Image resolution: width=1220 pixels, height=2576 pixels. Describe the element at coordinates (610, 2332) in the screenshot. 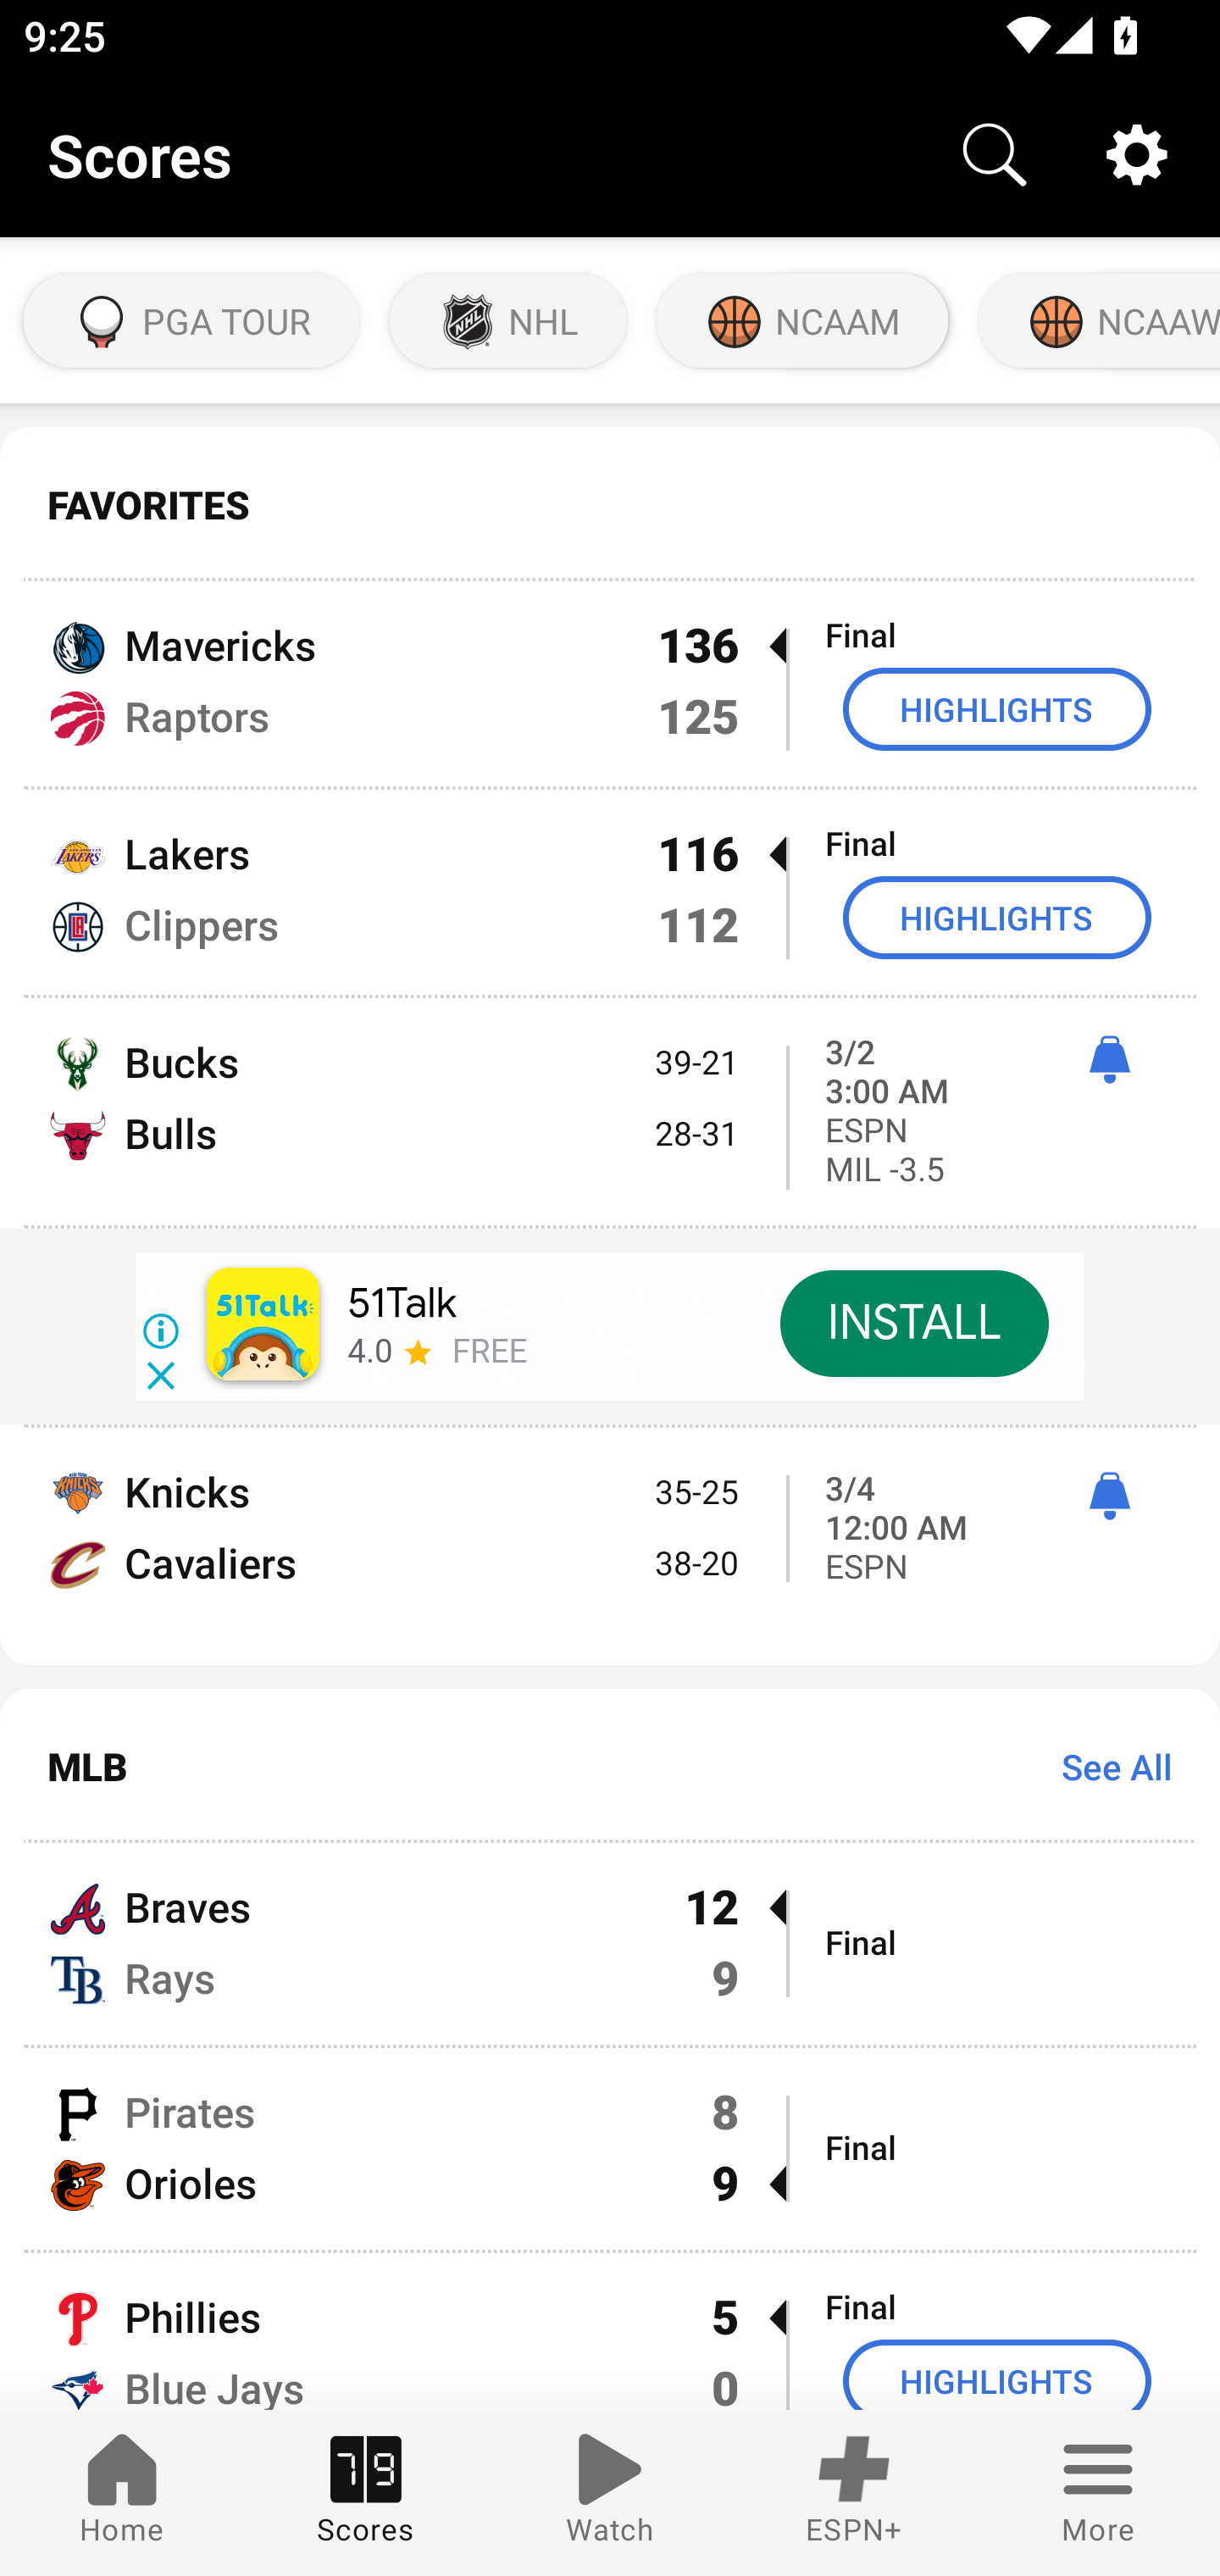

I see `Phillies 5  Final Blue Jays 0 HIGHLIGHTS` at that location.